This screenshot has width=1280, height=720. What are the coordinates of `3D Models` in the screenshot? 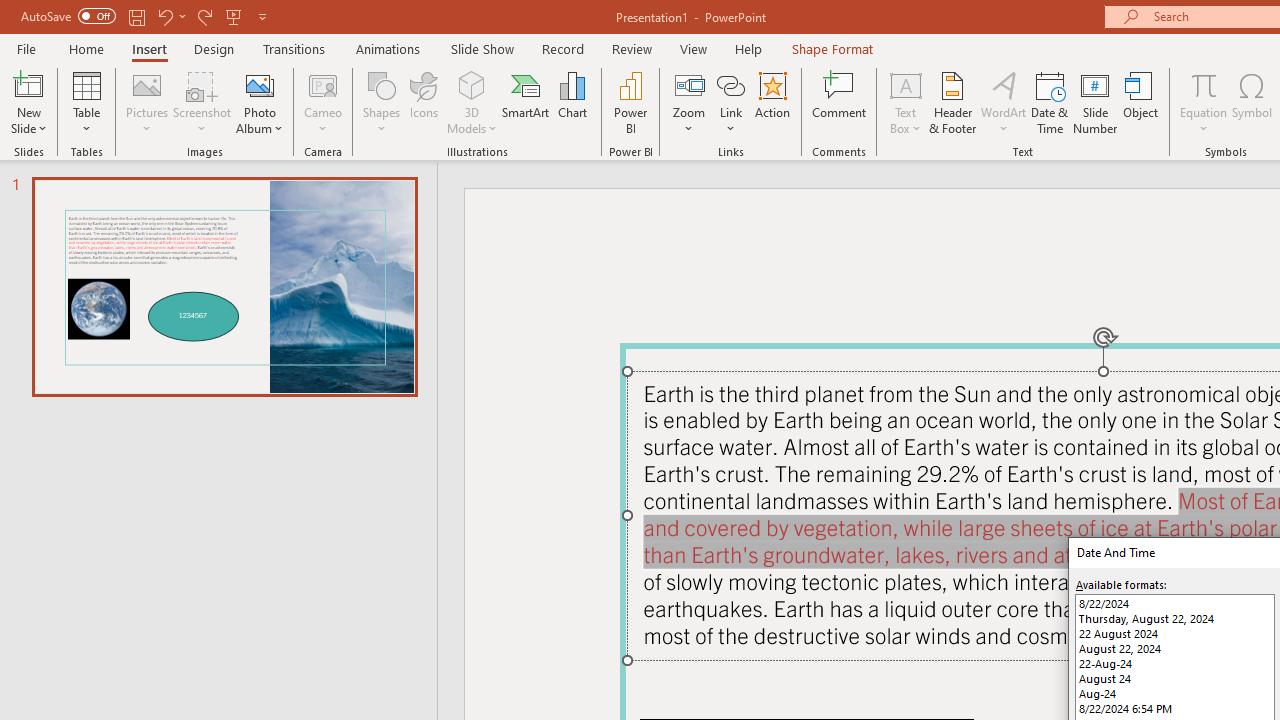 It's located at (472, 102).